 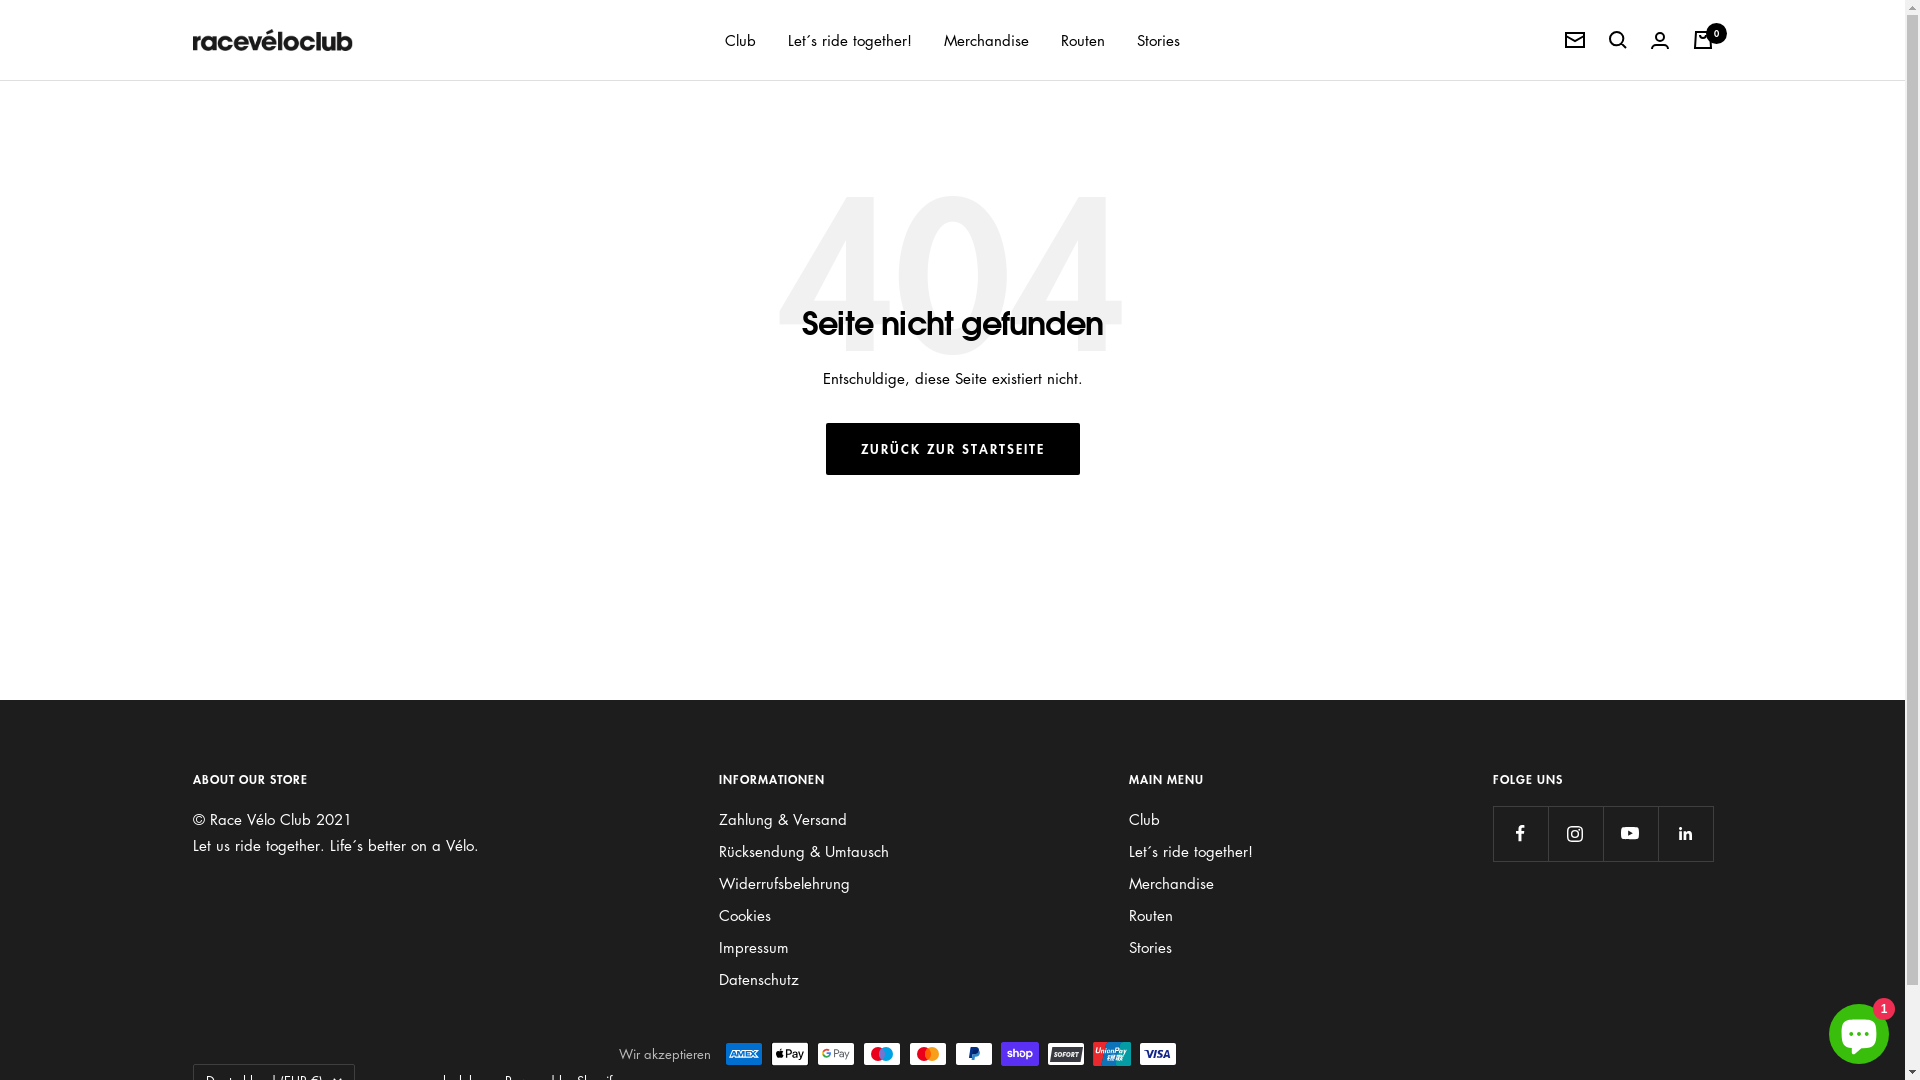 What do you see at coordinates (1144, 819) in the screenshot?
I see `Club` at bounding box center [1144, 819].